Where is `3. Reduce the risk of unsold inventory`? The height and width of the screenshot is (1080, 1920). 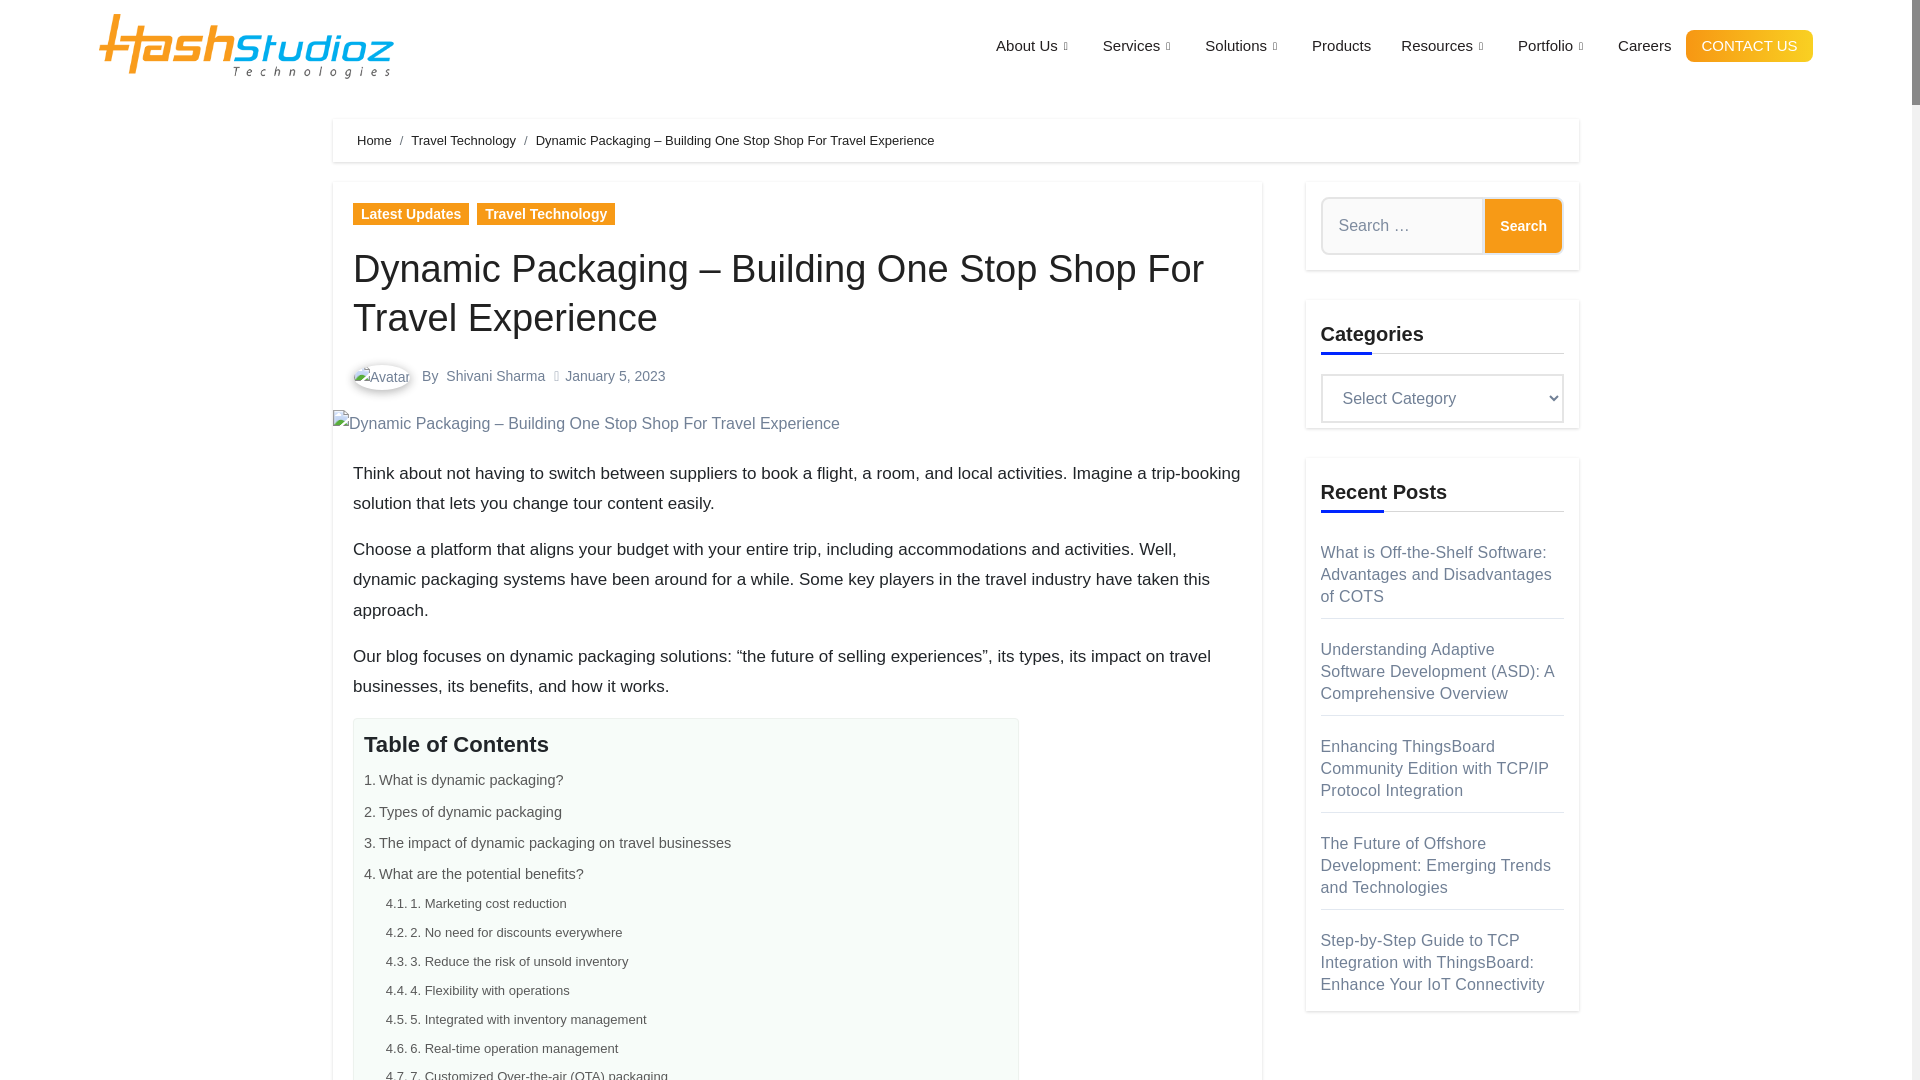
3. Reduce the risk of unsold inventory is located at coordinates (507, 958).